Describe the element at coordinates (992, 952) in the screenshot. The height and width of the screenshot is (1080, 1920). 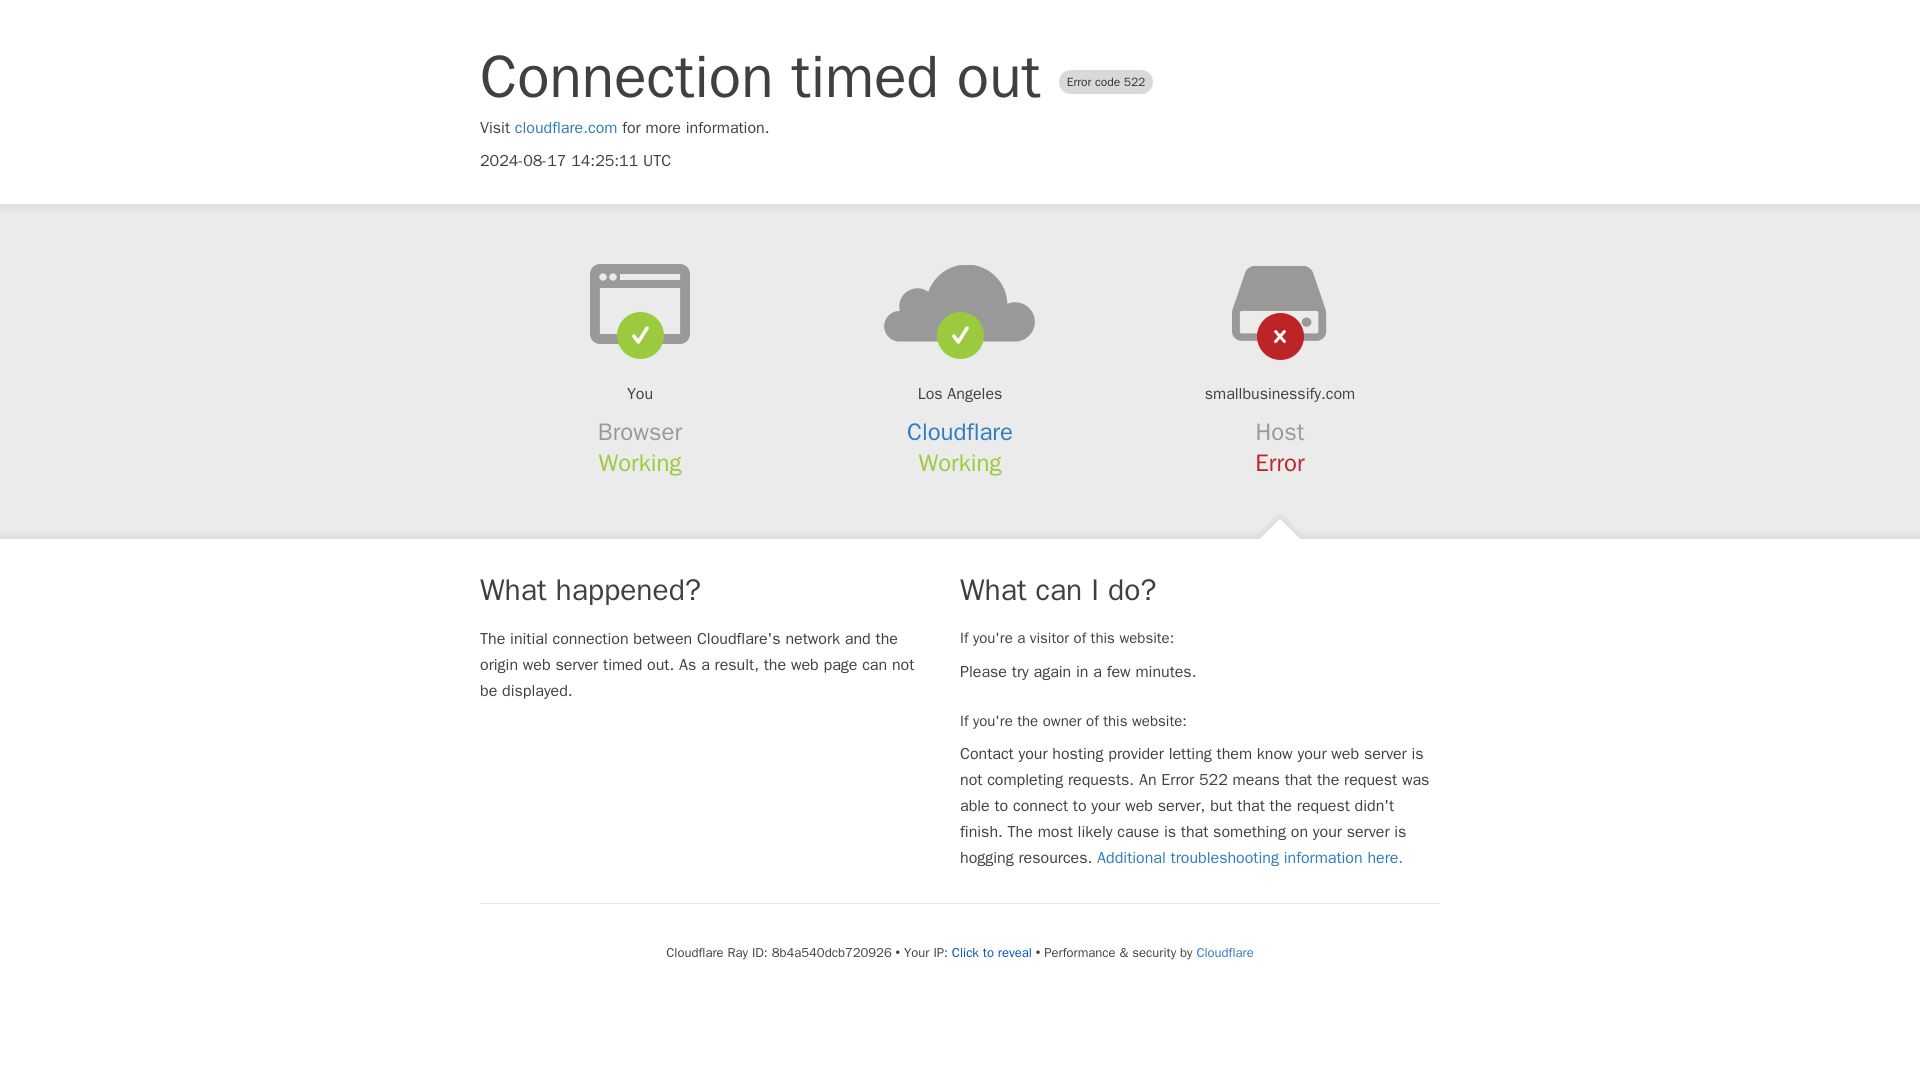
I see `Click to reveal` at that location.